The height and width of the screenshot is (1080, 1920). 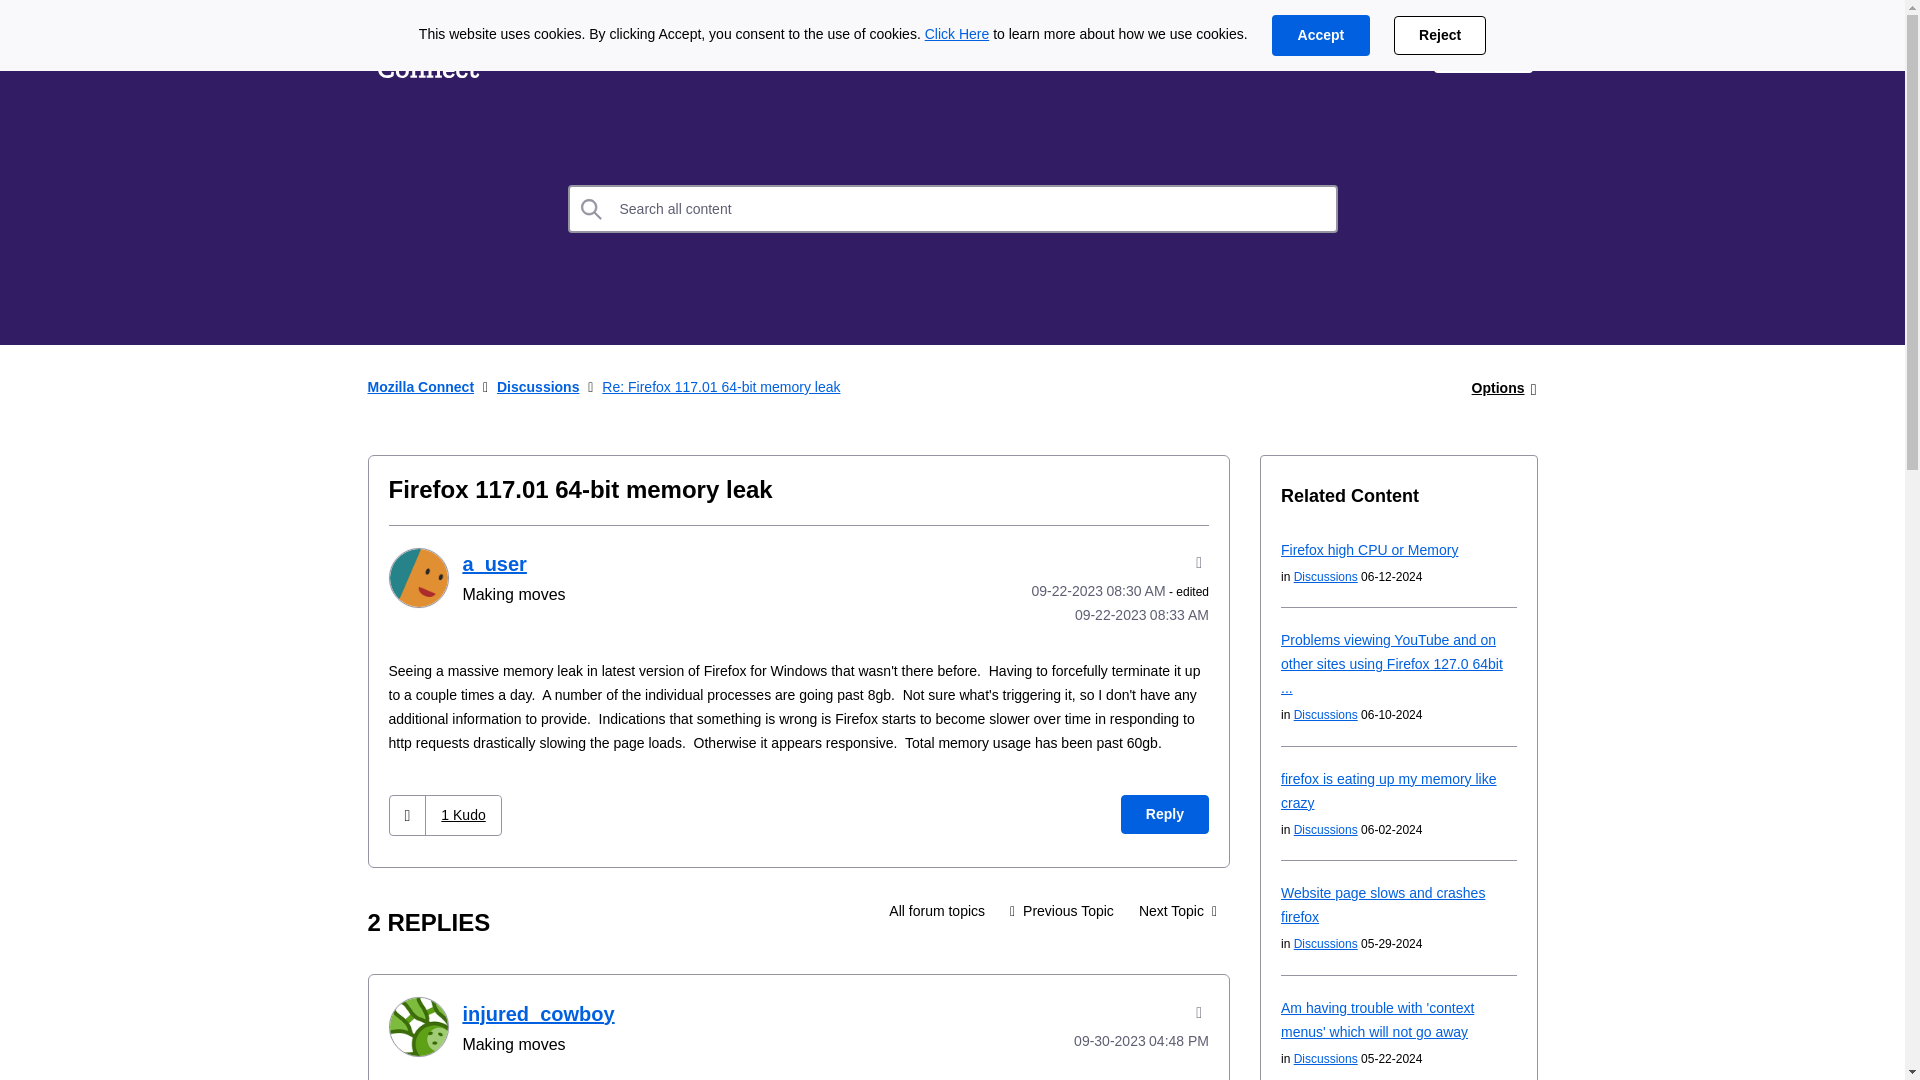 What do you see at coordinates (936, 910) in the screenshot?
I see `Discussions` at bounding box center [936, 910].